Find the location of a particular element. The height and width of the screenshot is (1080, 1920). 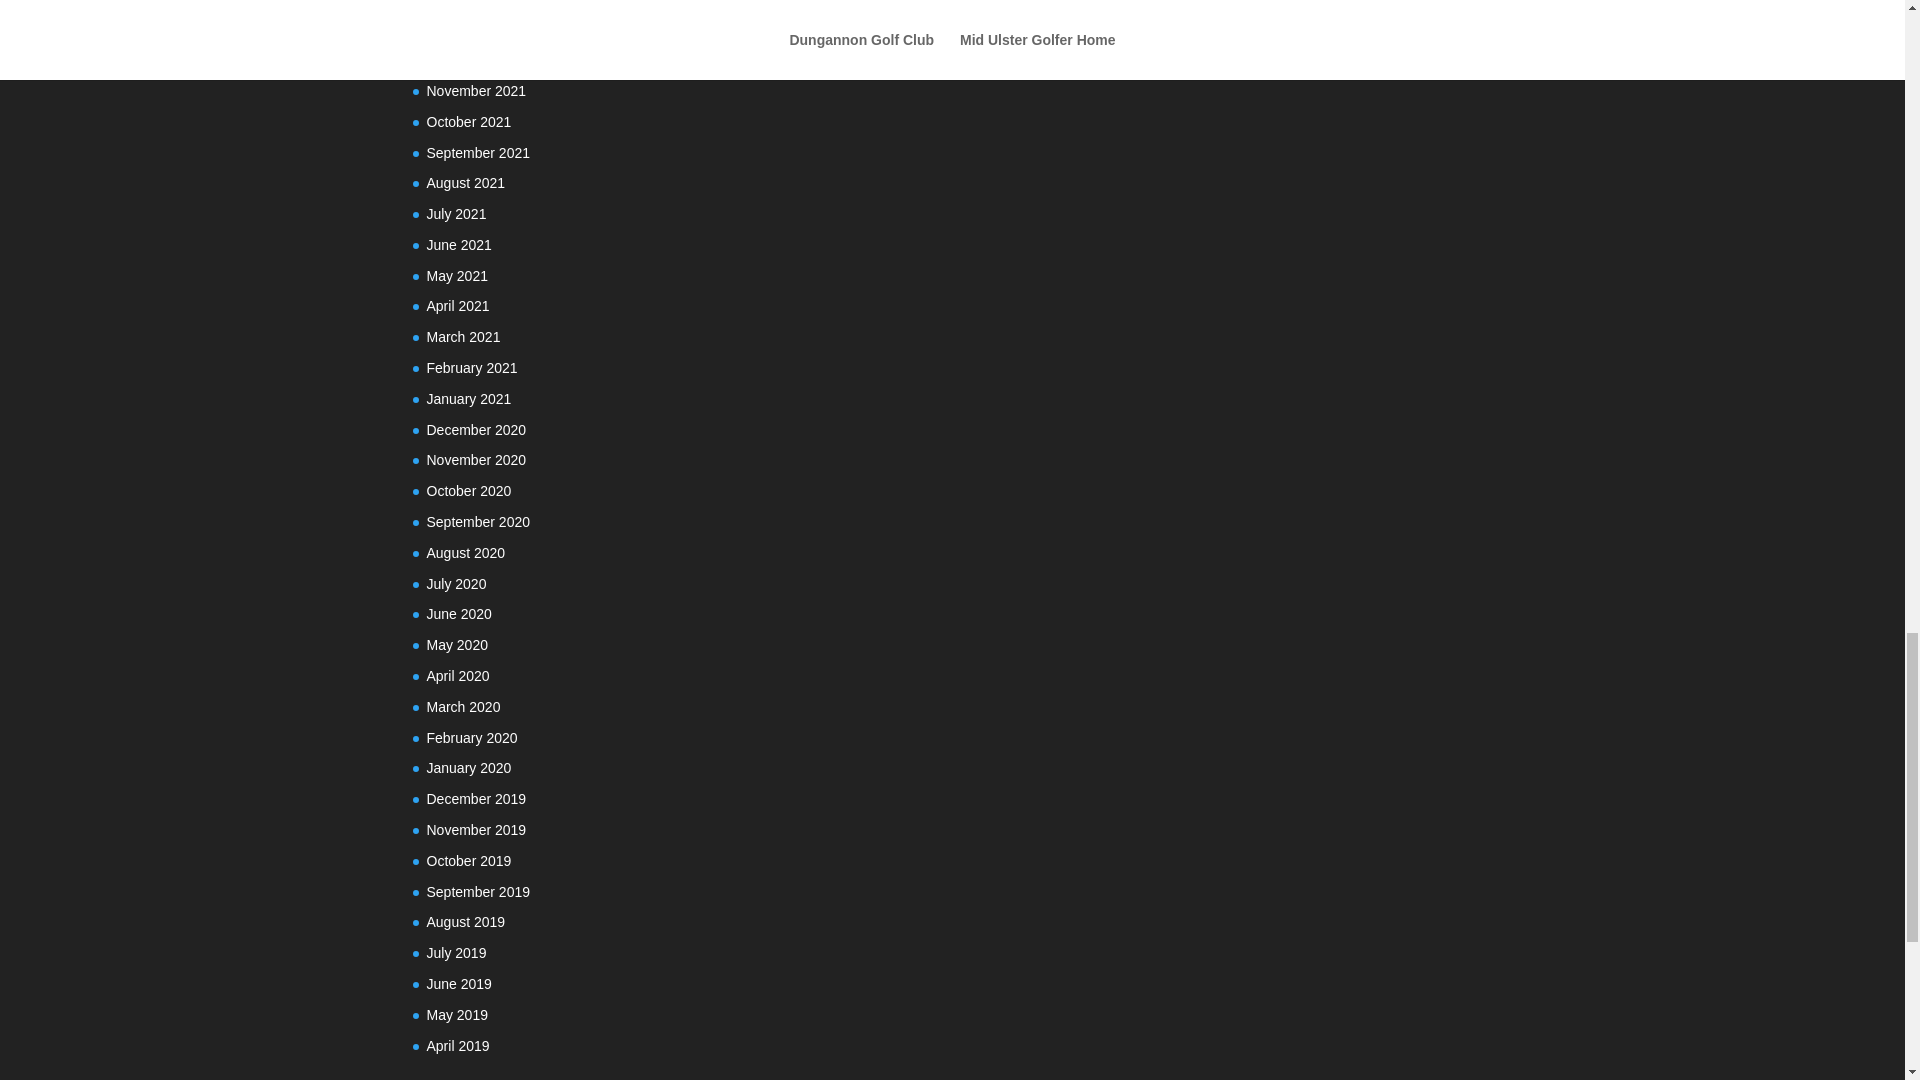

October 2021 is located at coordinates (468, 122).